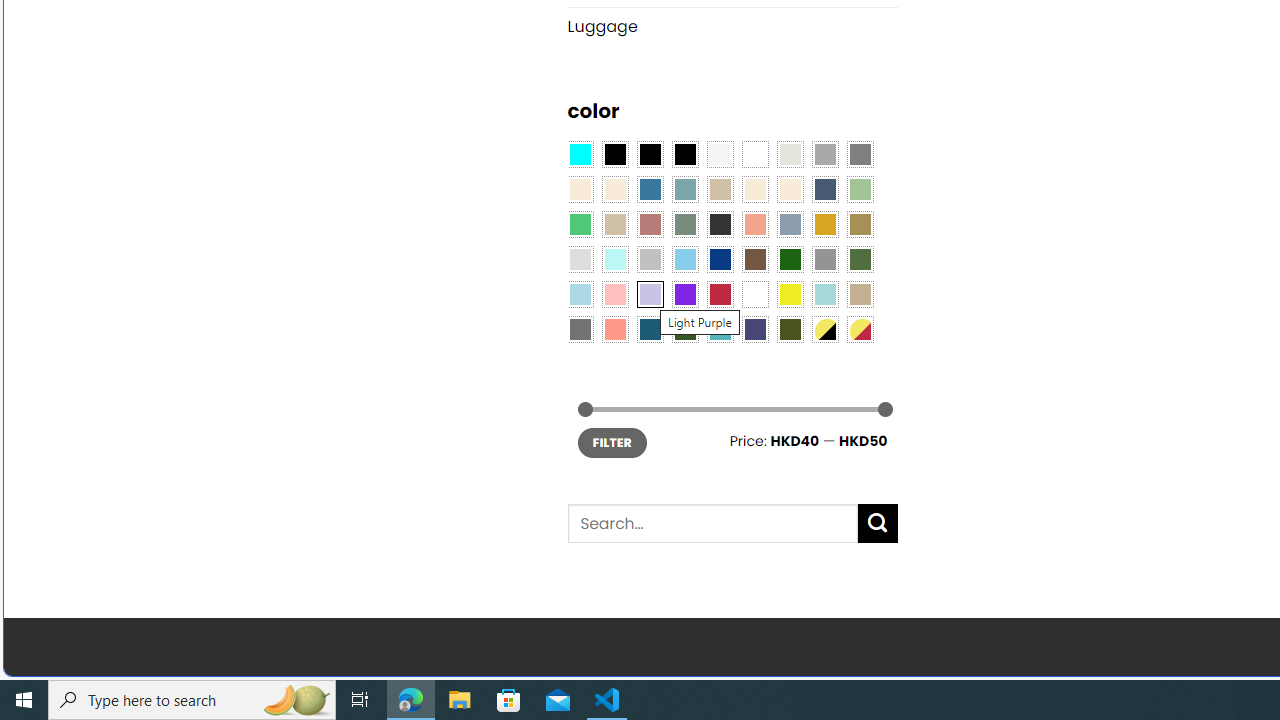  I want to click on Ash Gray, so click(789, 154).